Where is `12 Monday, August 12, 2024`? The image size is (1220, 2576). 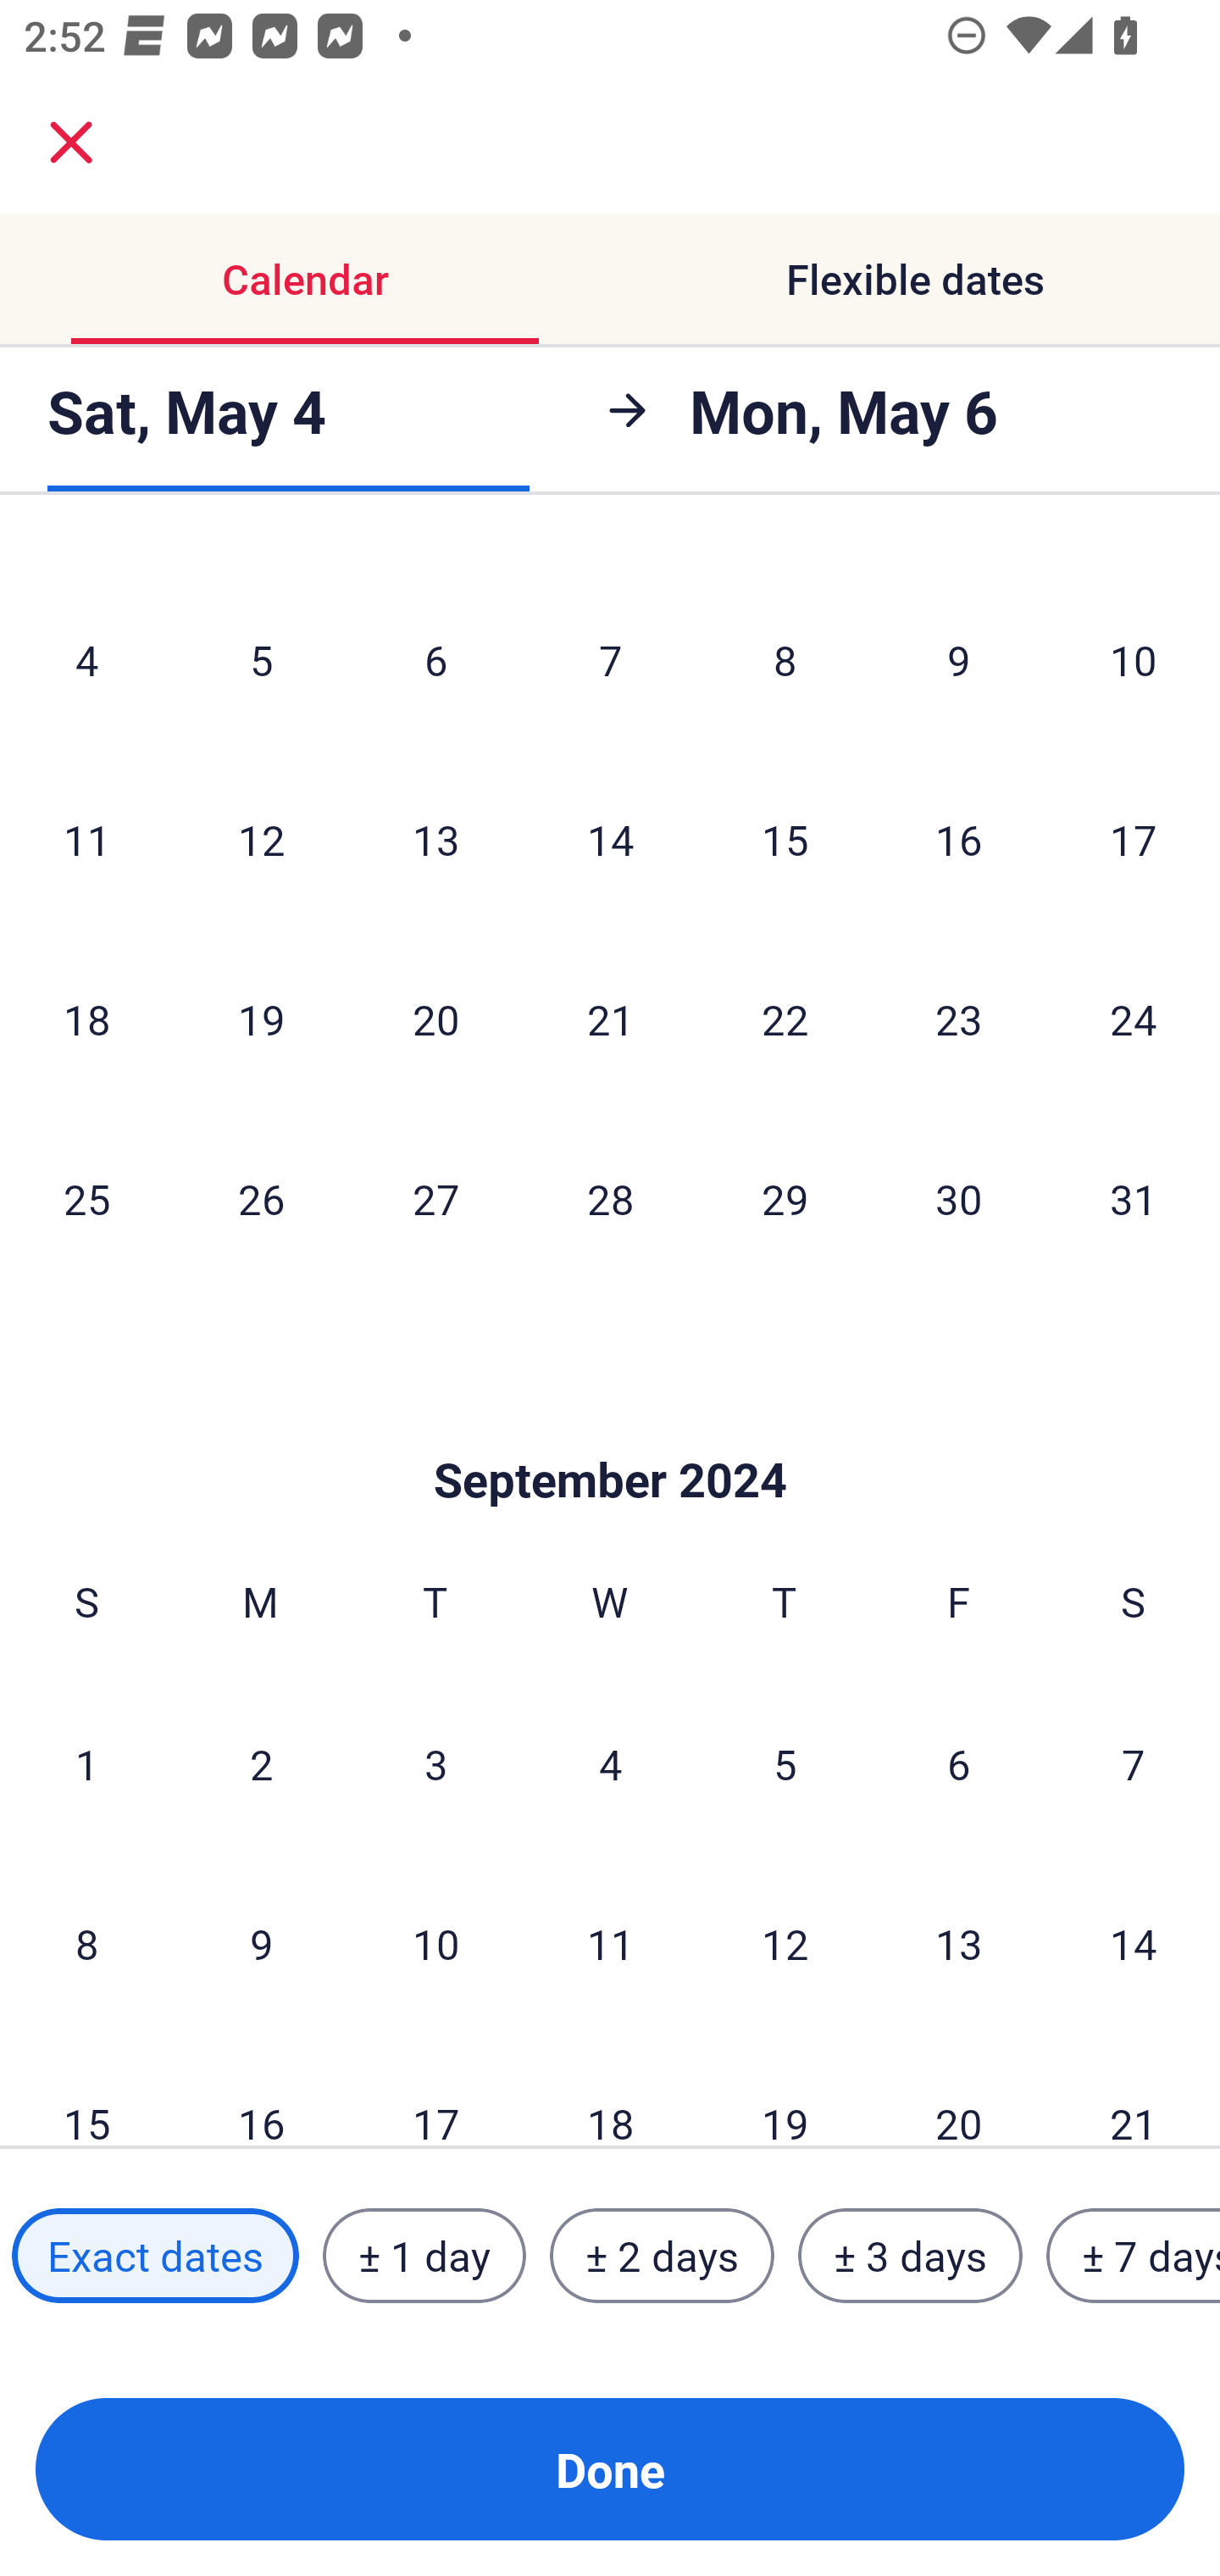
12 Monday, August 12, 2024 is located at coordinates (261, 839).